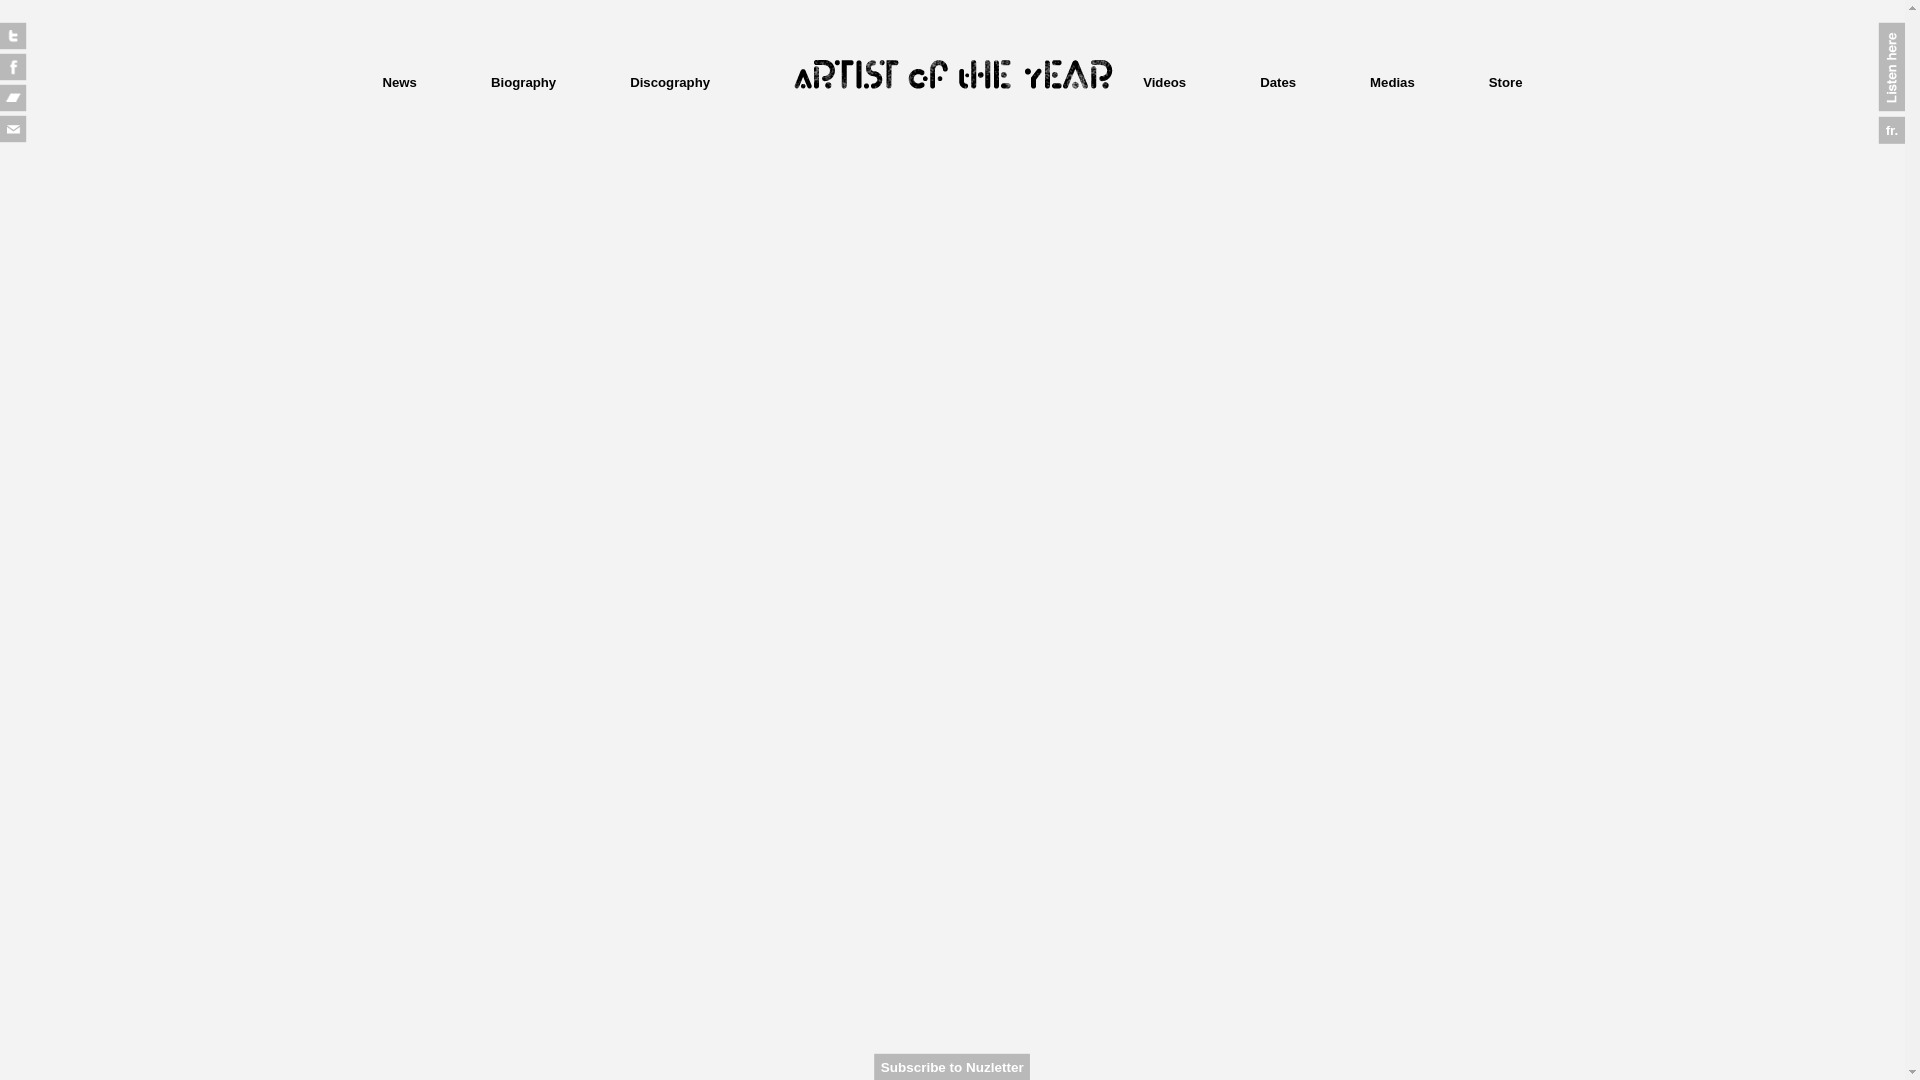 The image size is (1920, 1080). What do you see at coordinates (399, 82) in the screenshot?
I see `News` at bounding box center [399, 82].